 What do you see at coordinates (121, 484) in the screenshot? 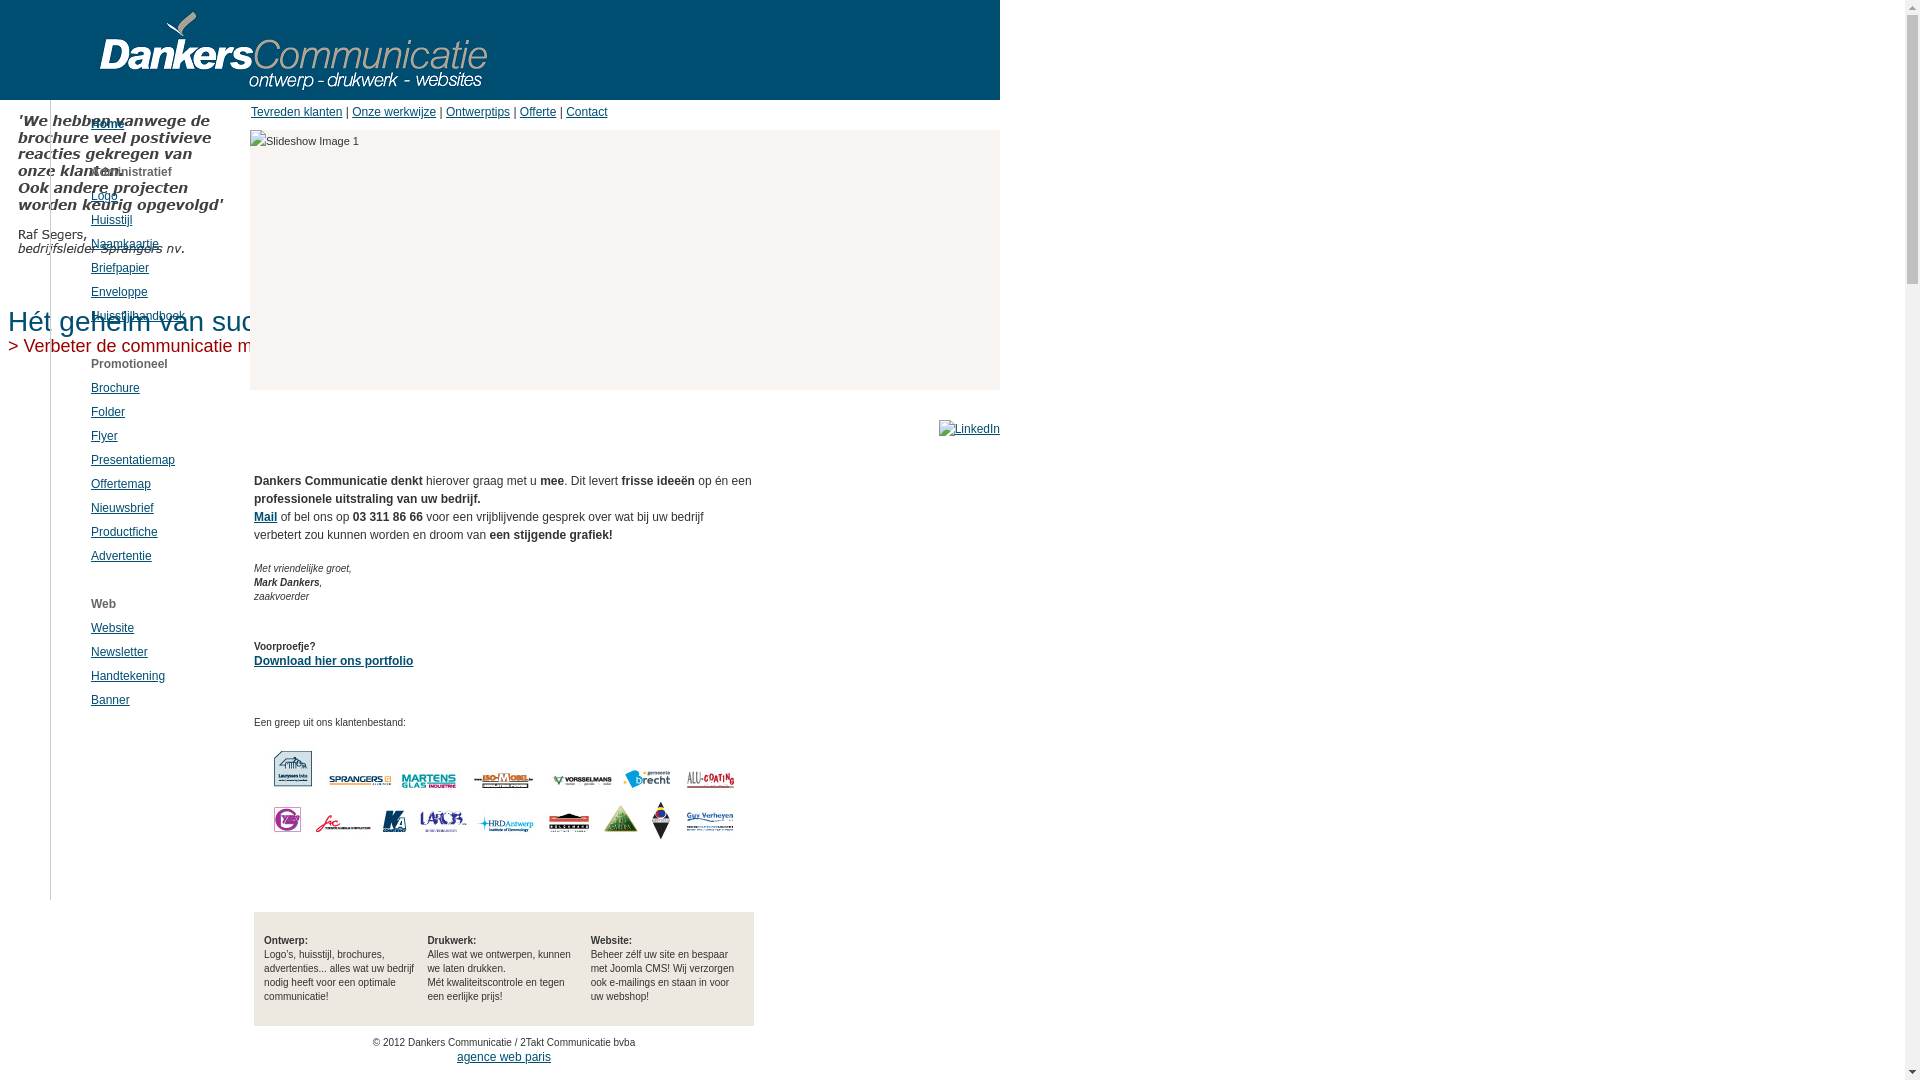
I see `Offertemap` at bounding box center [121, 484].